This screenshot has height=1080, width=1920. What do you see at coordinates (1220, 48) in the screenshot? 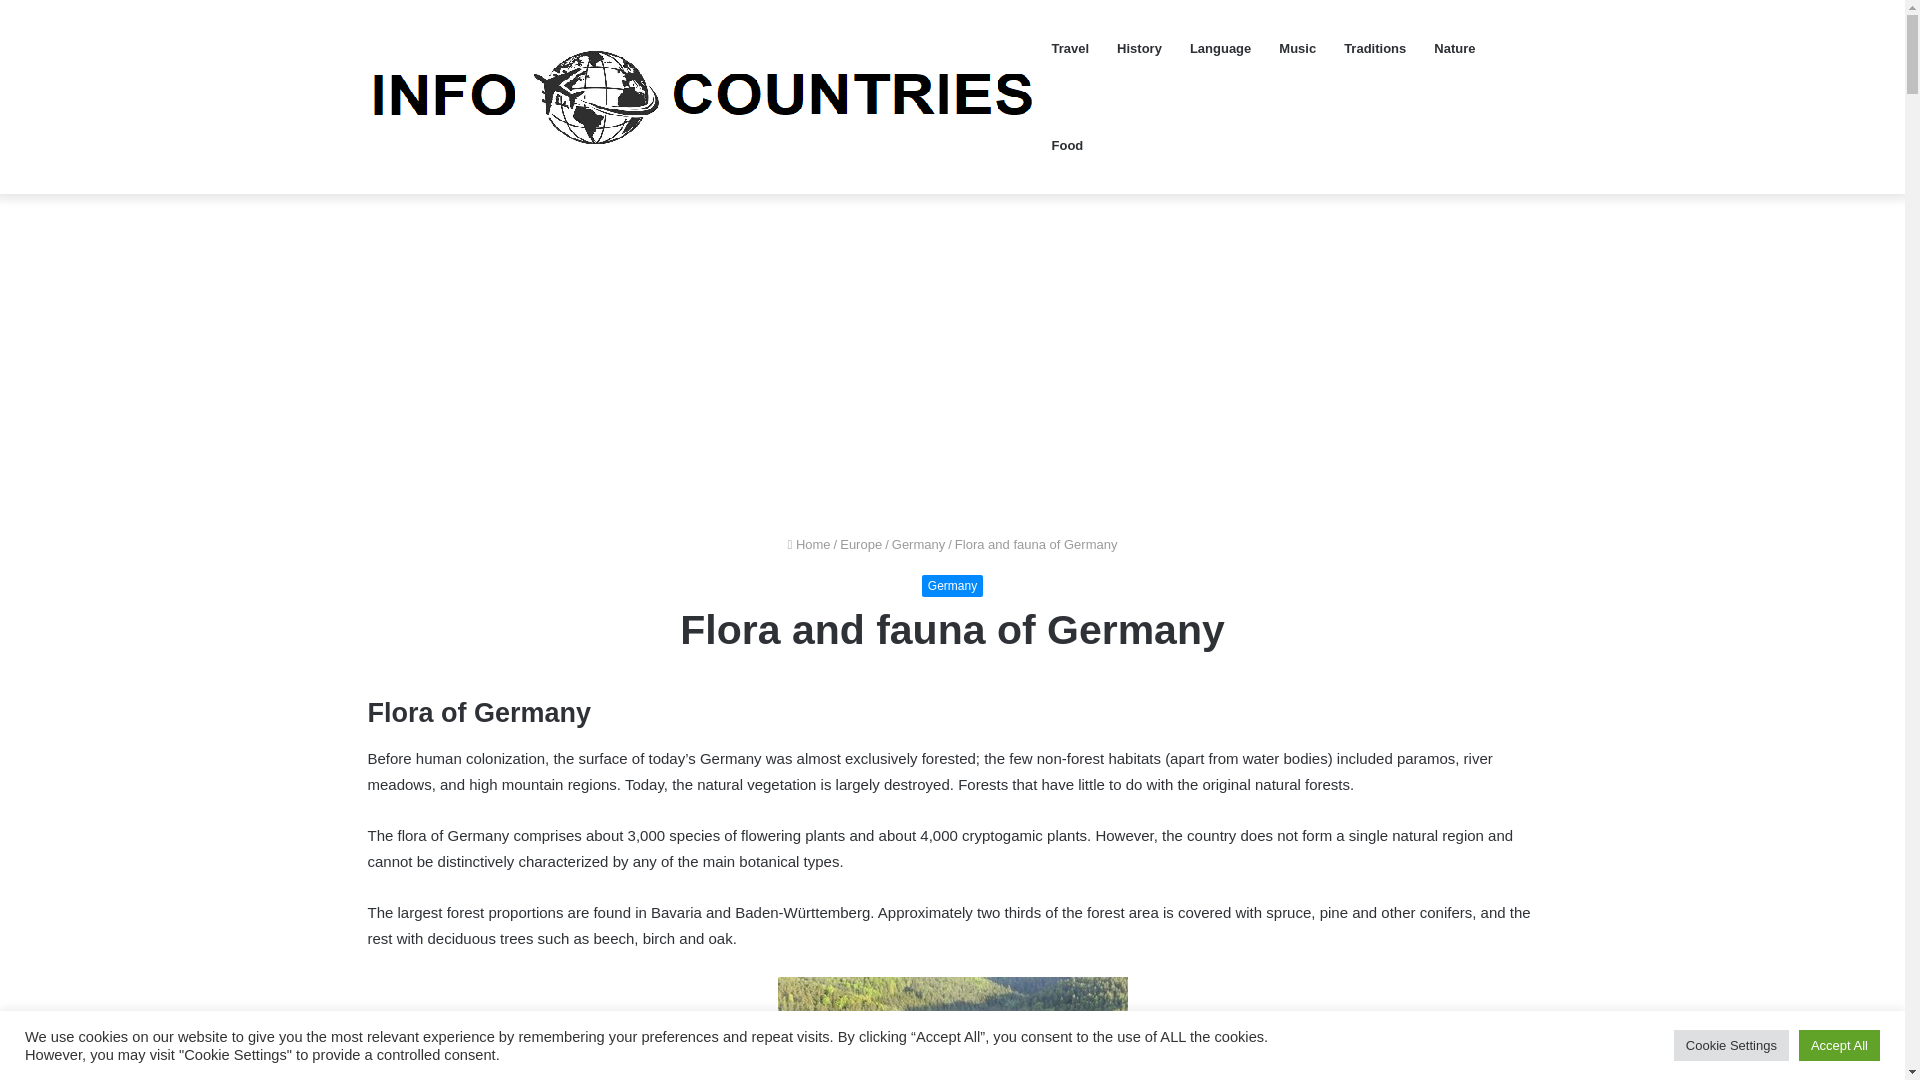
I see `Language` at bounding box center [1220, 48].